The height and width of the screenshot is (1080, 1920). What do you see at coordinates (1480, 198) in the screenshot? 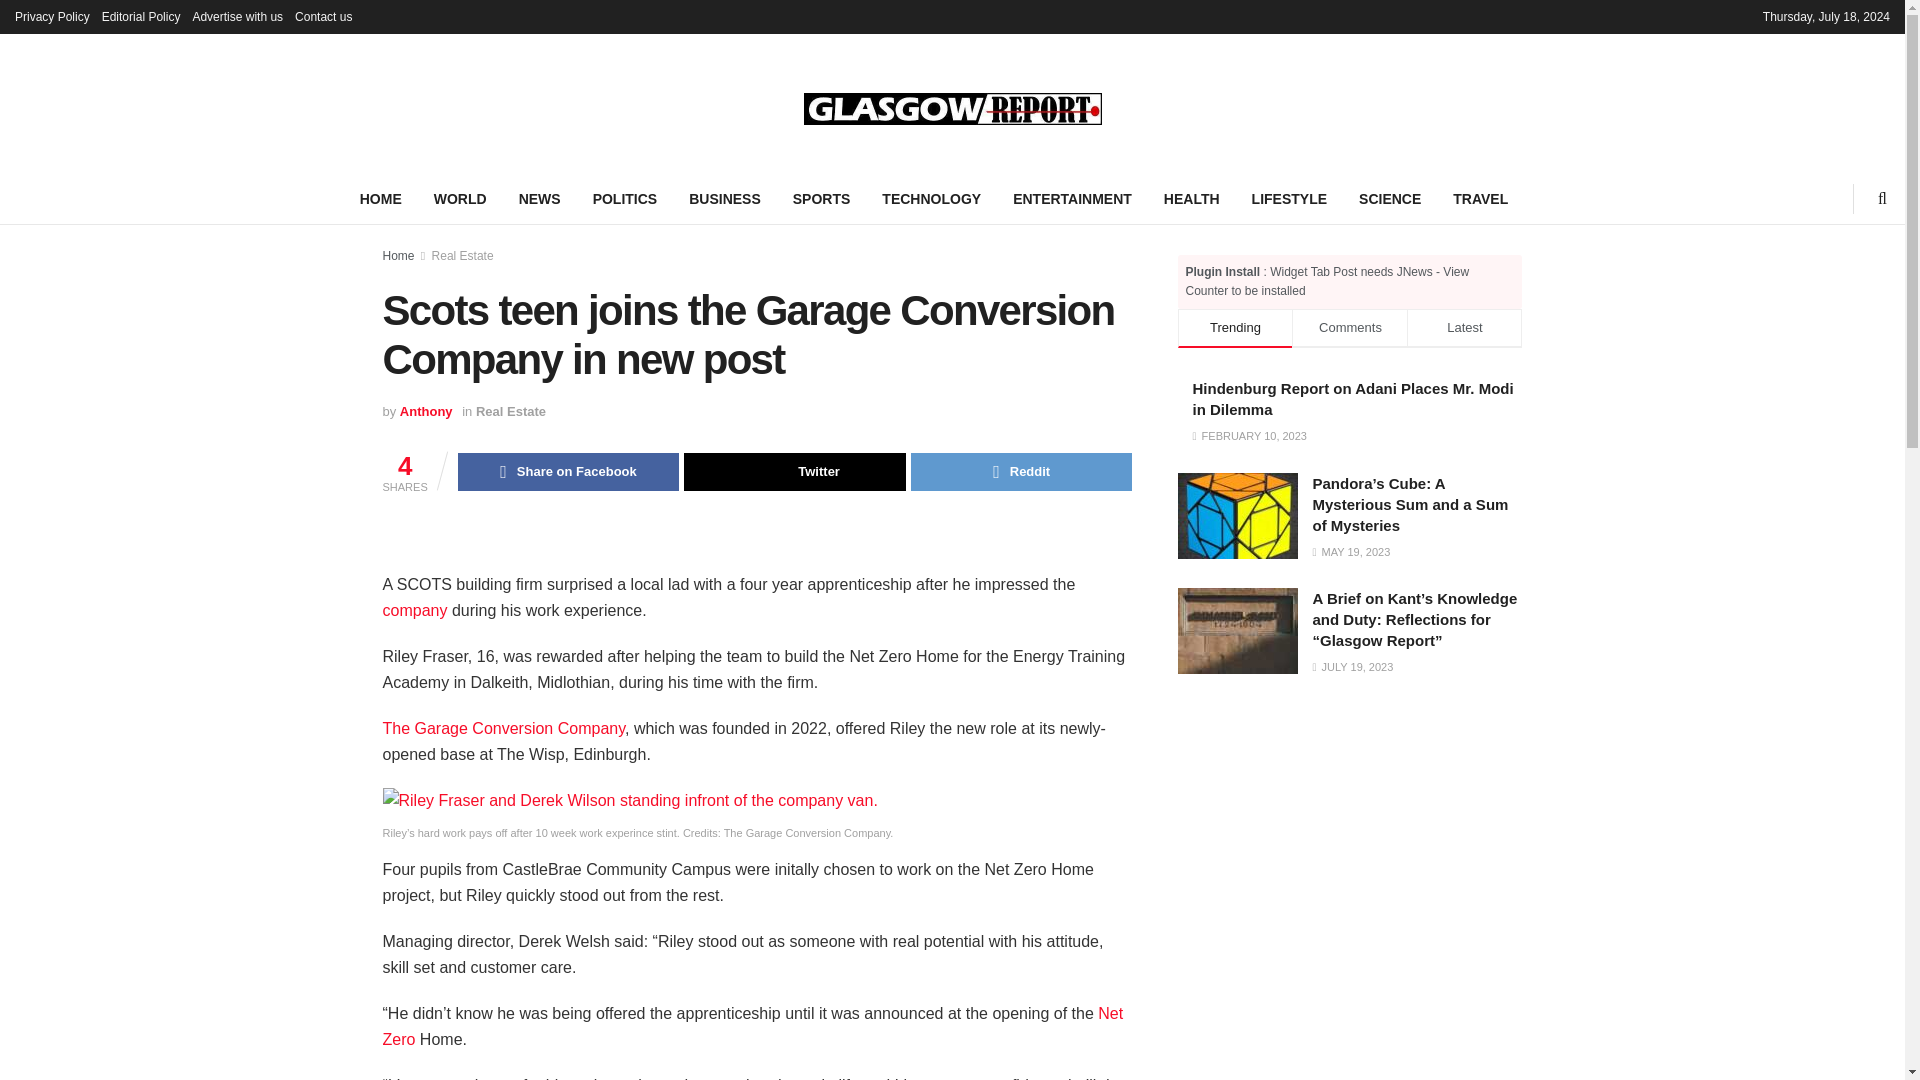
I see `TRAVEL` at bounding box center [1480, 198].